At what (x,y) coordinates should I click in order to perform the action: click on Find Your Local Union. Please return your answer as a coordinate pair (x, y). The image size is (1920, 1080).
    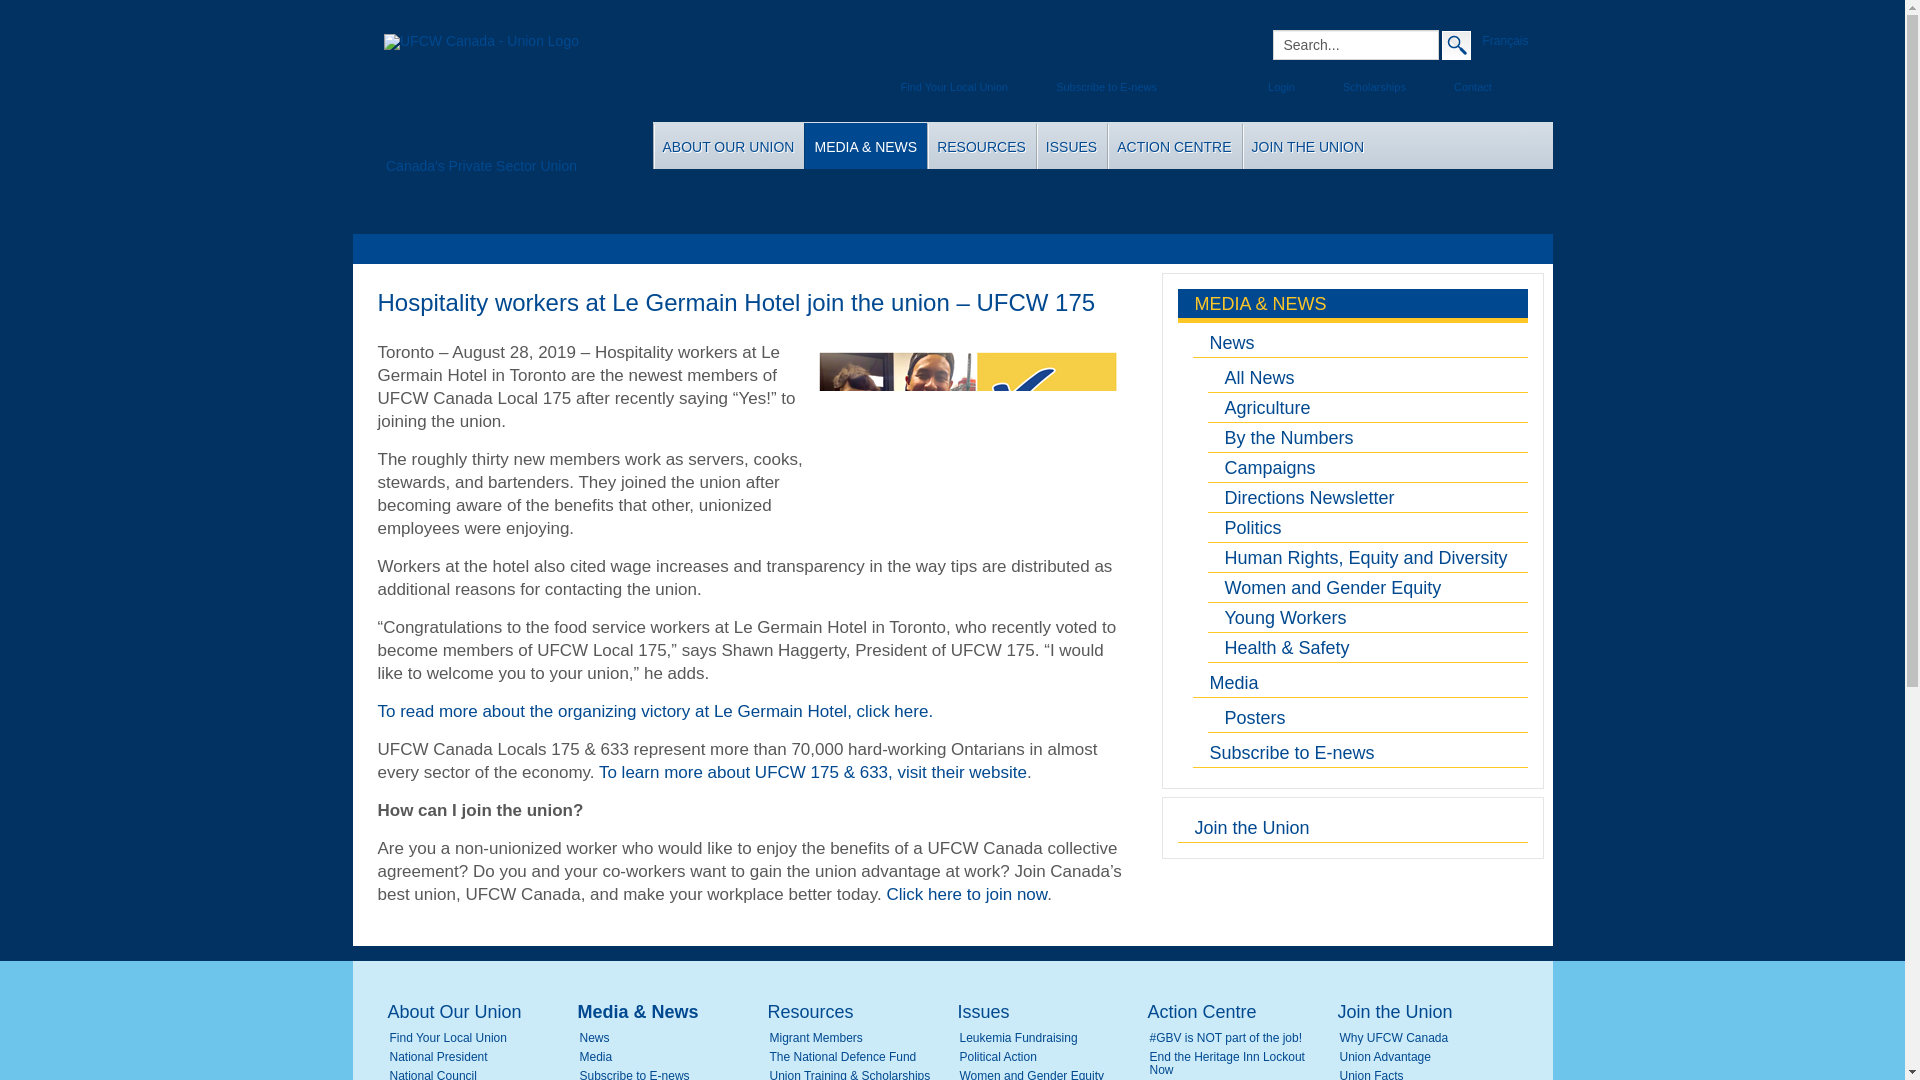
    Looking at the image, I should click on (480, 1038).